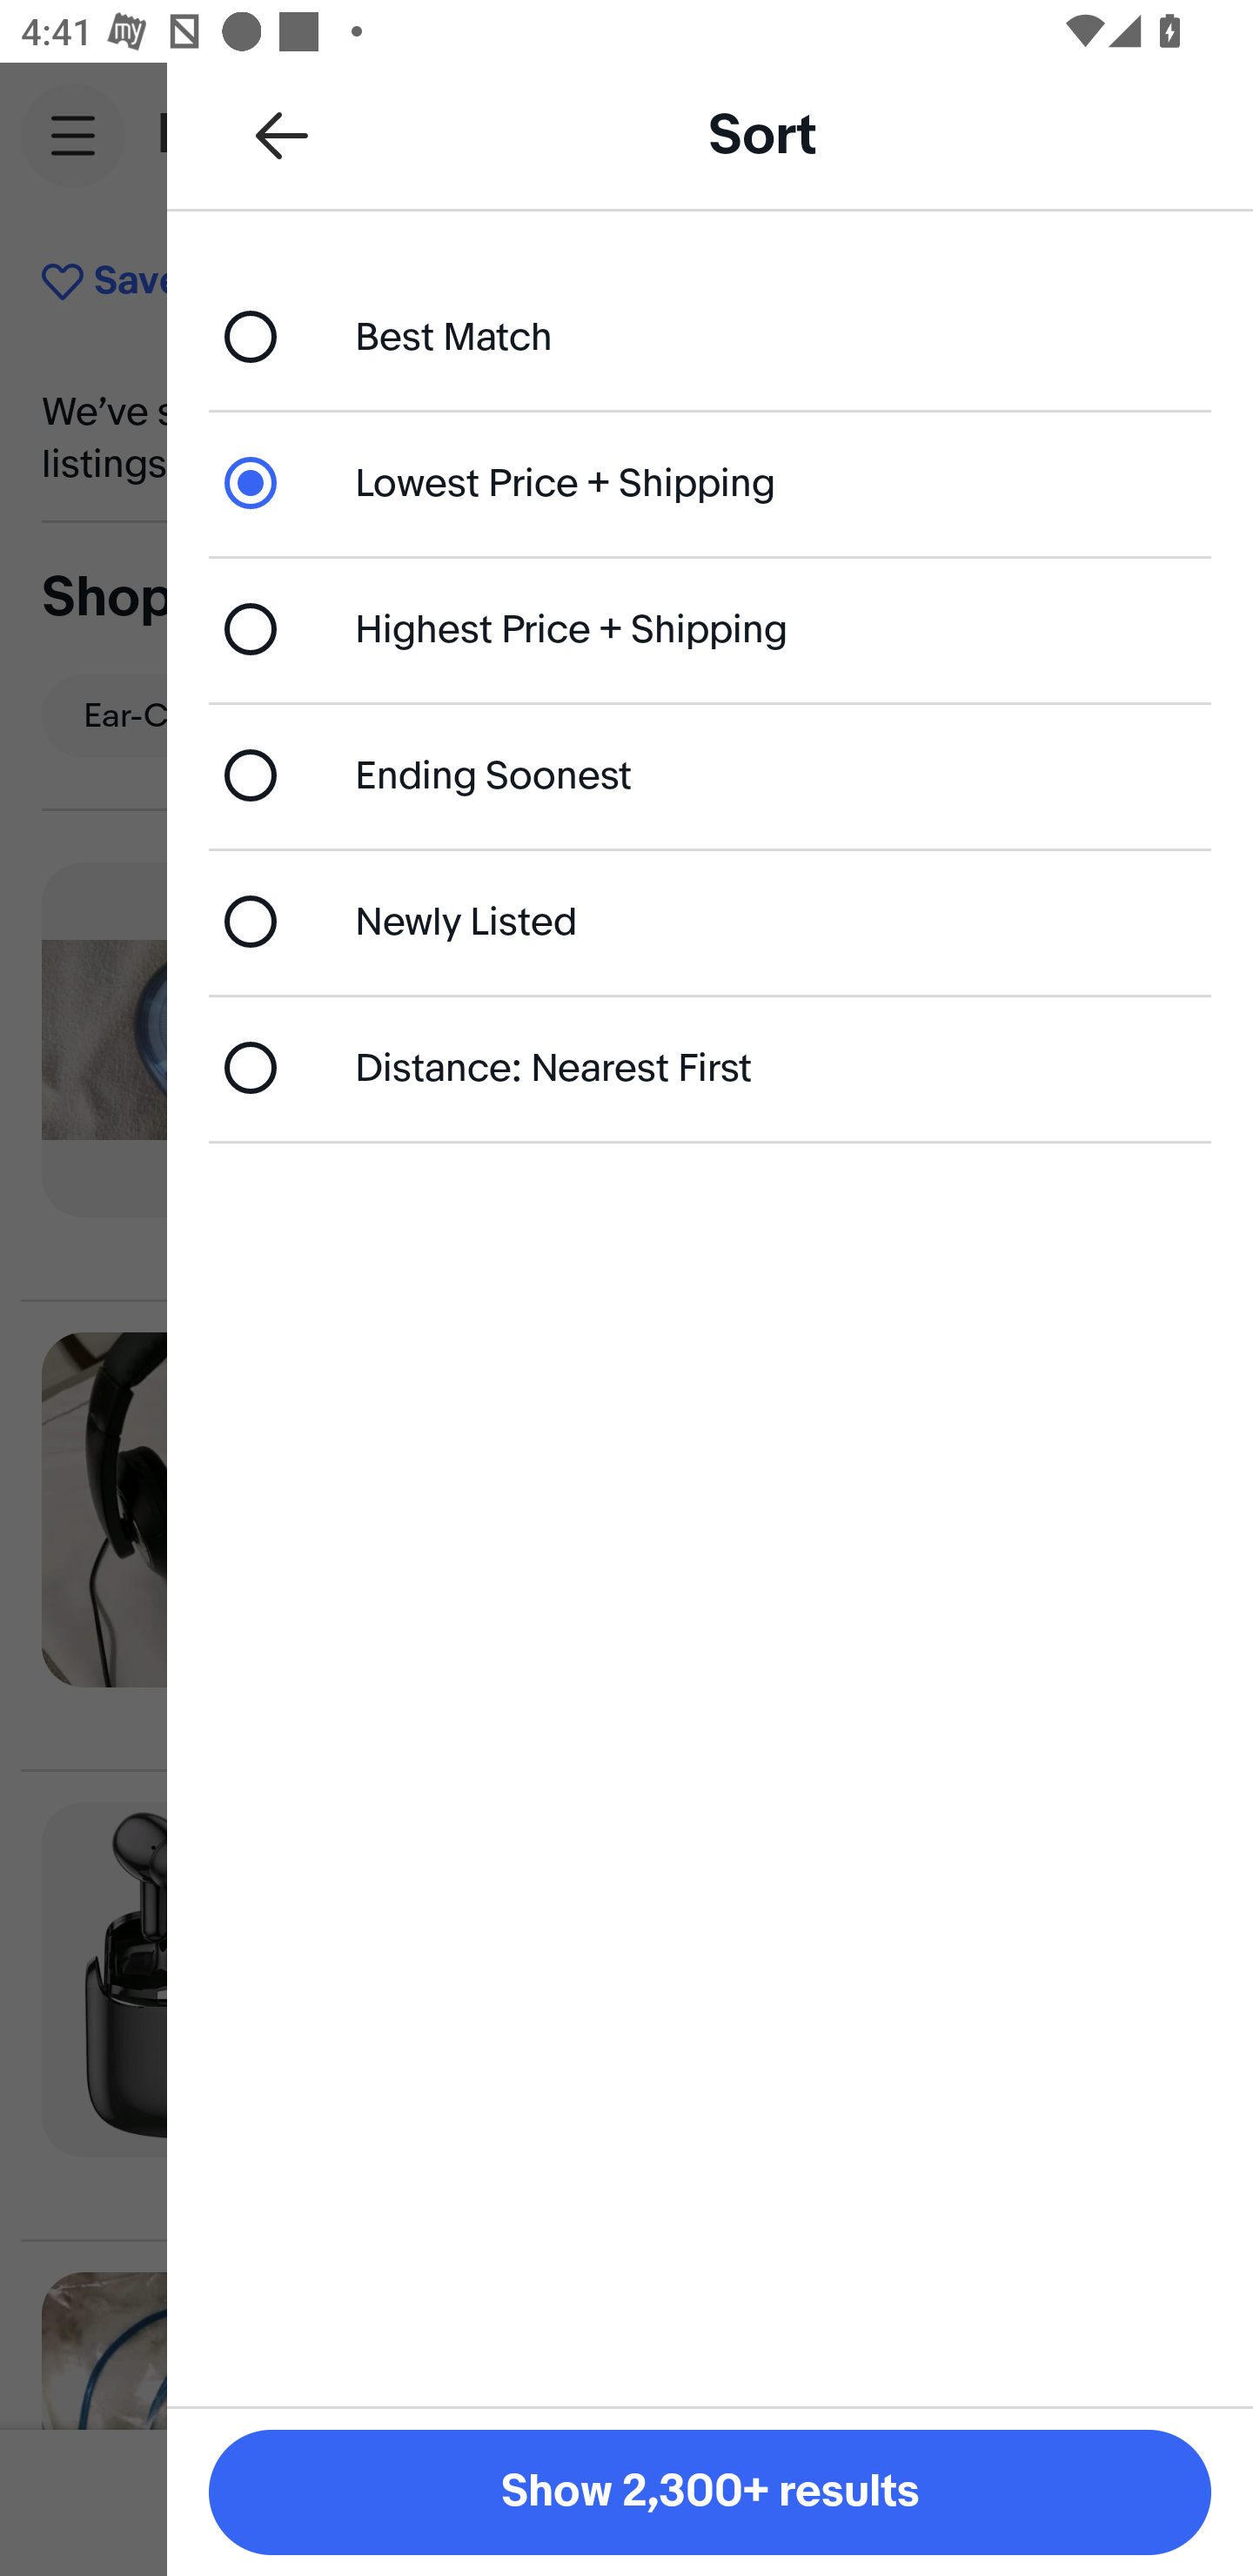 Image resolution: width=1253 pixels, height=2576 pixels. I want to click on Back to all refinements, so click(282, 134).